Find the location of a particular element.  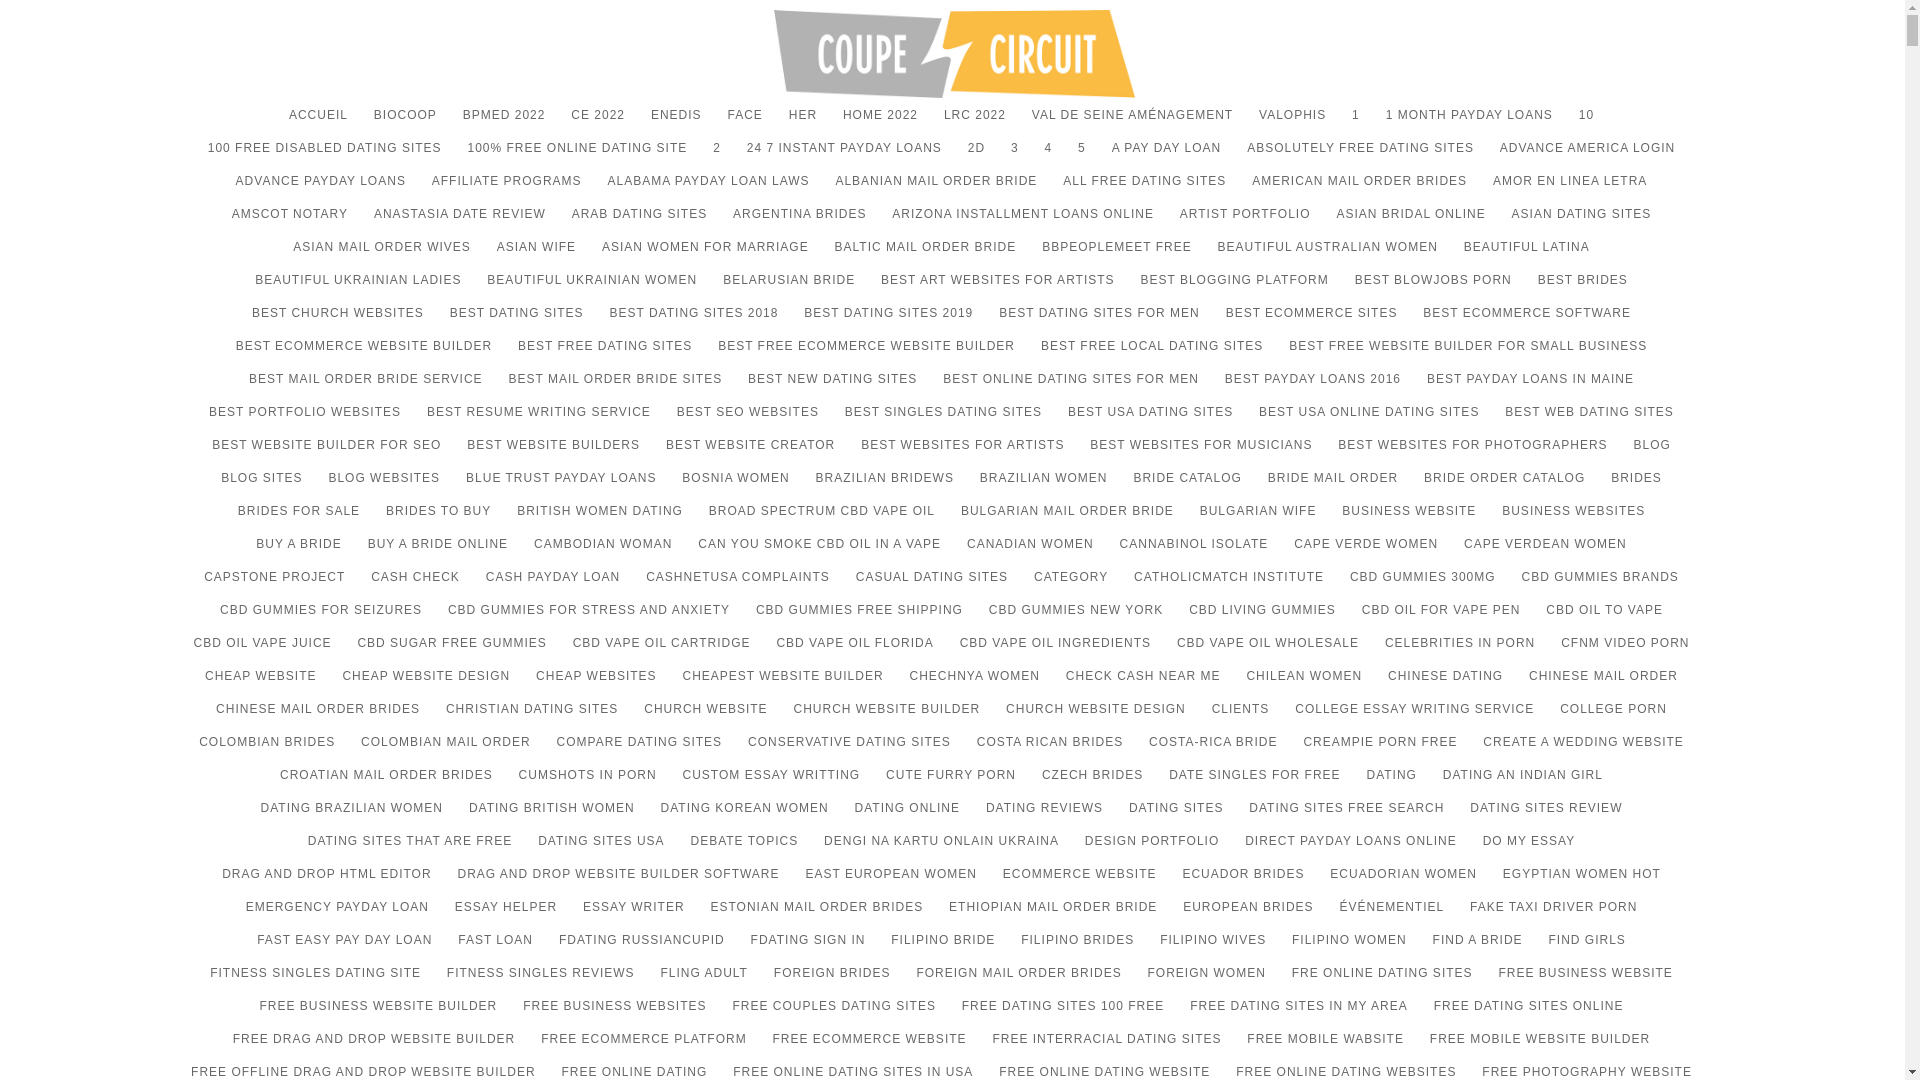

ADVANCE AMERICA LOGIN is located at coordinates (1586, 157).